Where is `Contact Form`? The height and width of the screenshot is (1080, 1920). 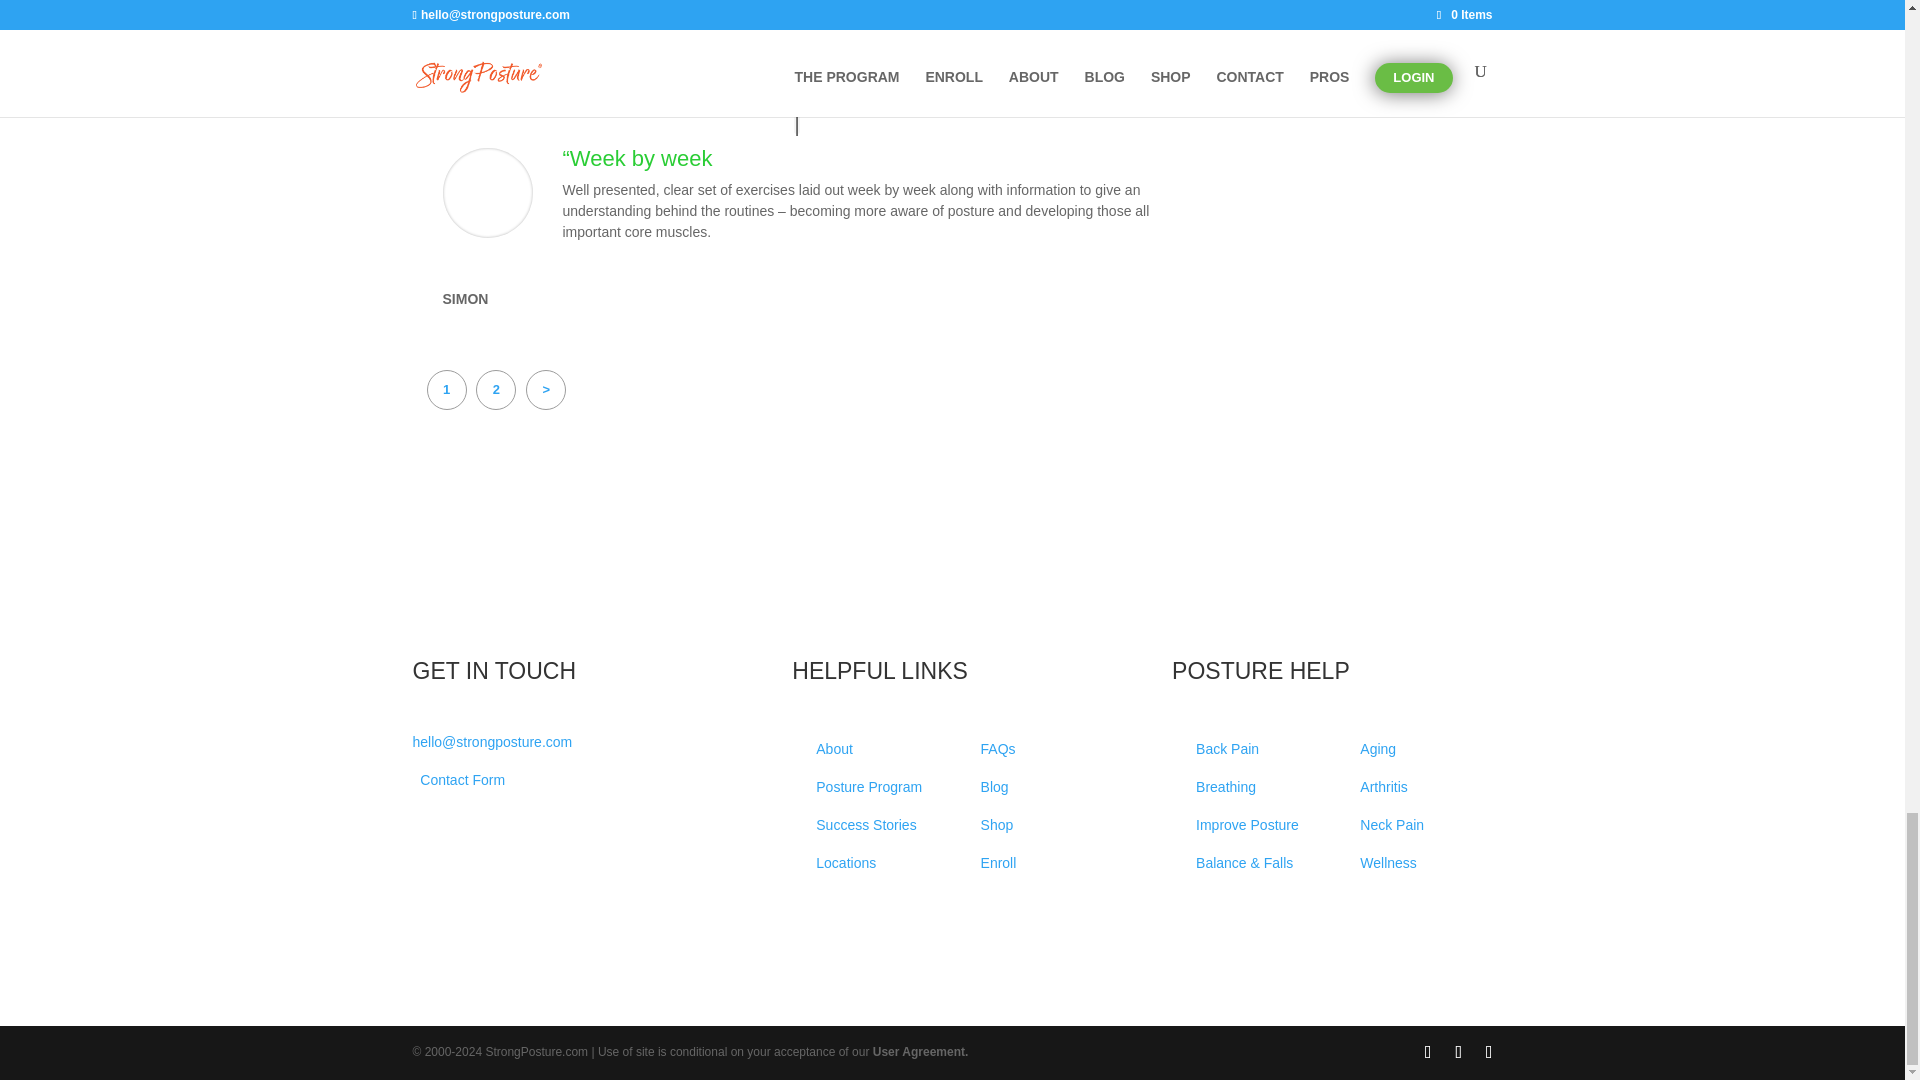
Contact Form is located at coordinates (462, 780).